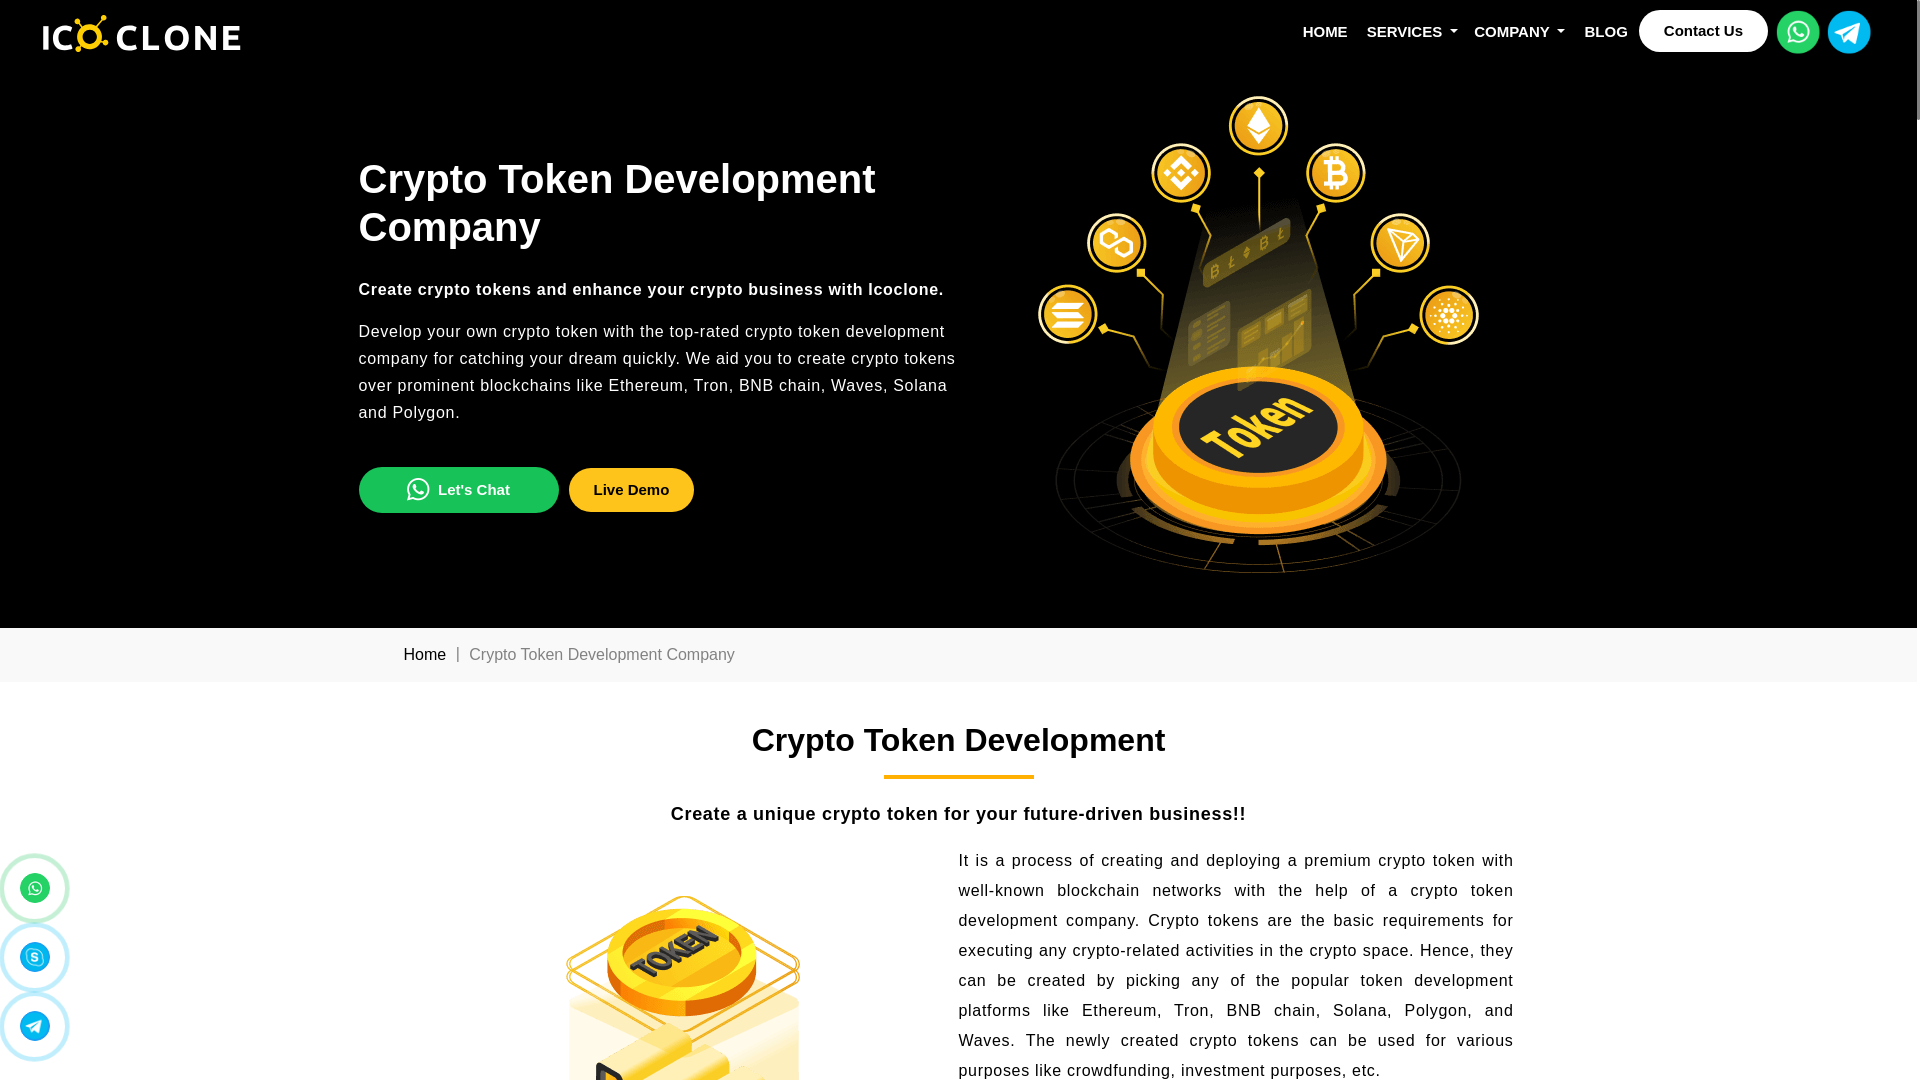  Describe the element at coordinates (1519, 32) in the screenshot. I see `COMPANY` at that location.